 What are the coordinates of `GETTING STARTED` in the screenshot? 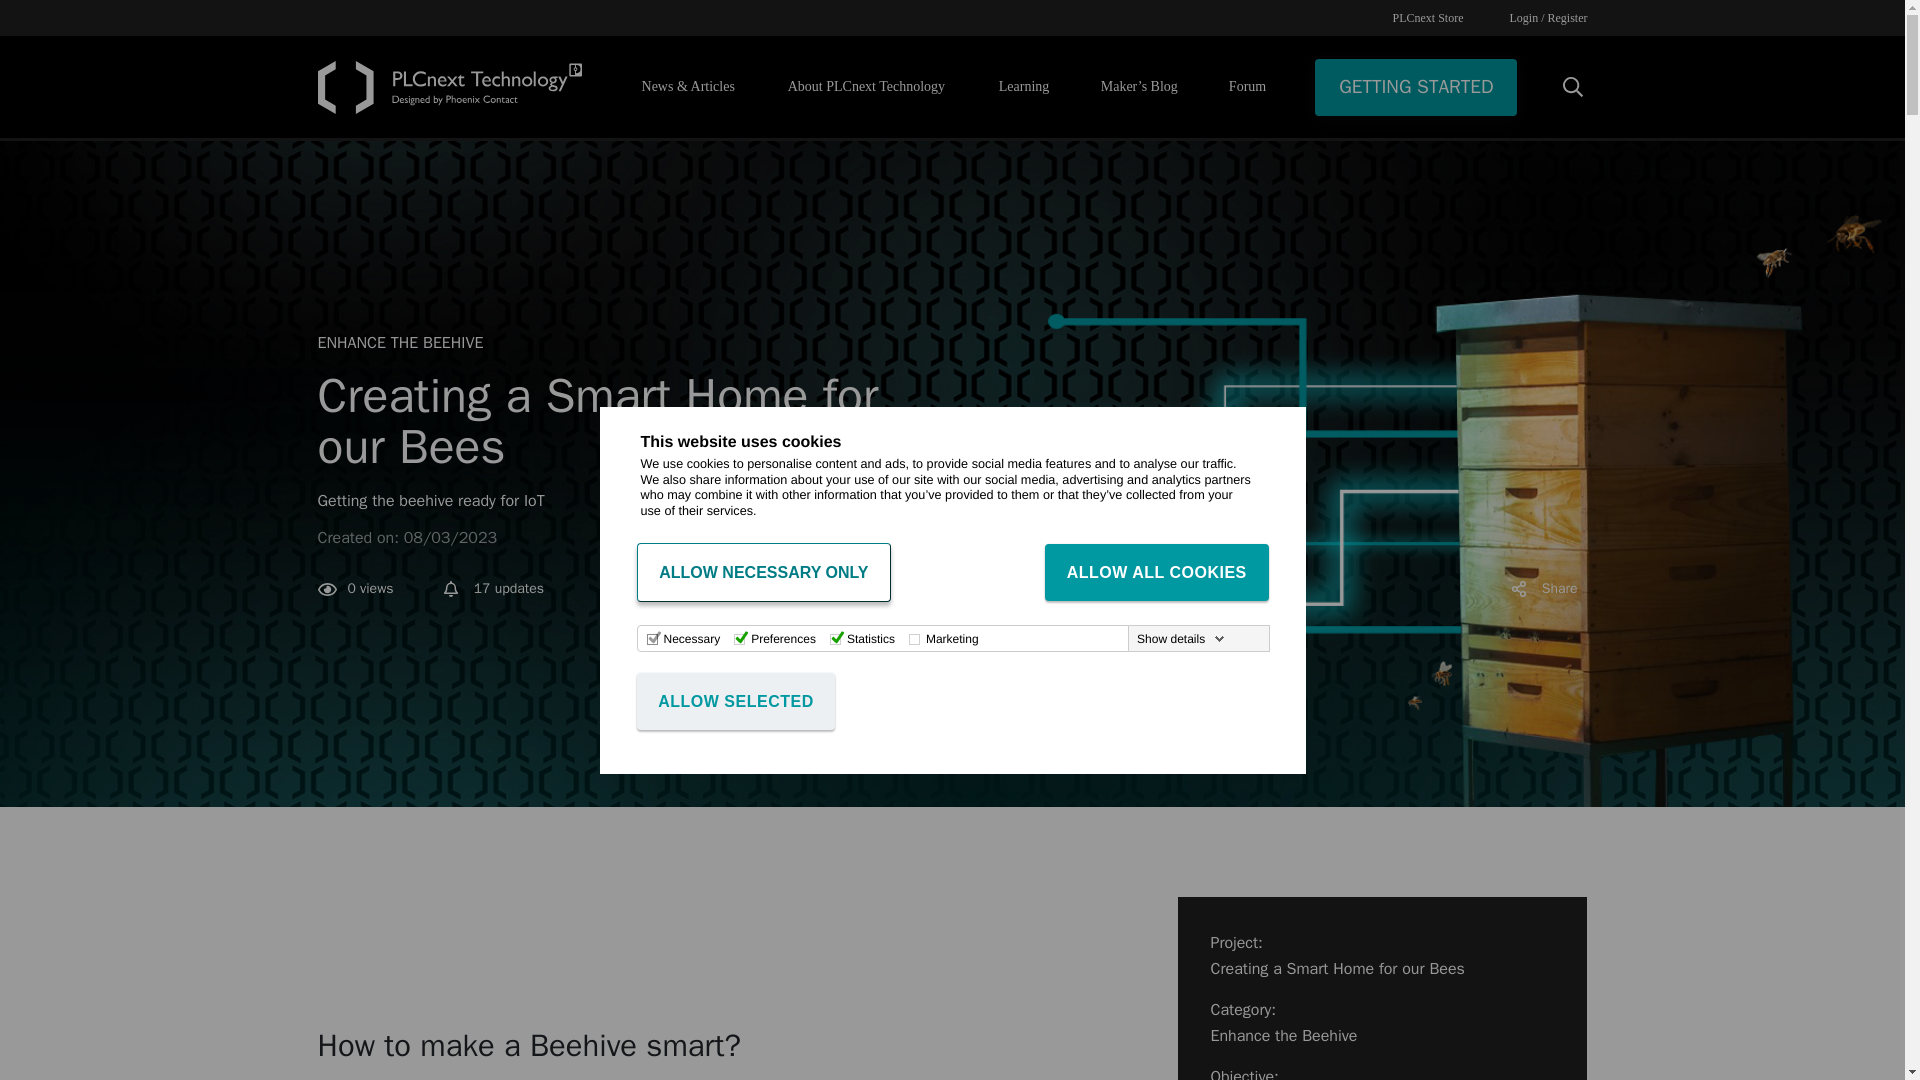 It's located at (1416, 86).